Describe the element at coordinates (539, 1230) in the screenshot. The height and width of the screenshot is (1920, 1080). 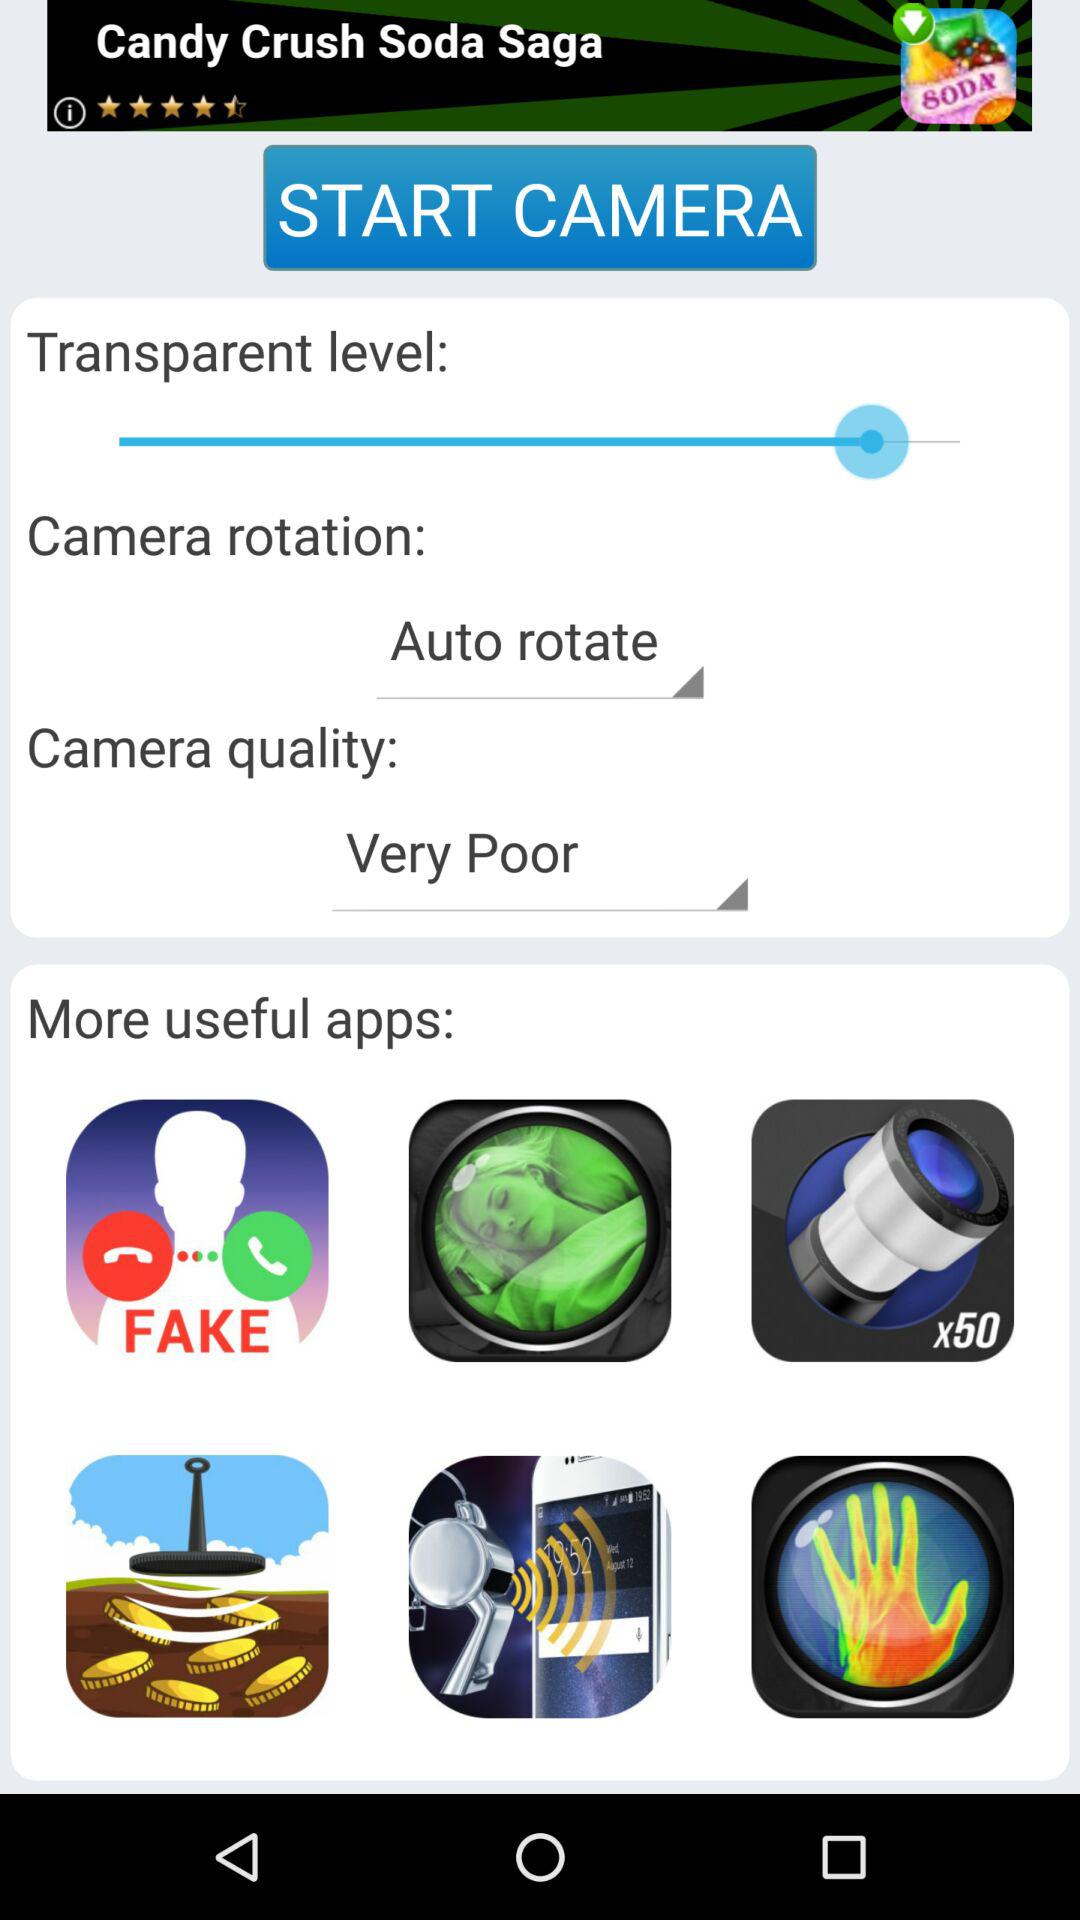
I see `camera button` at that location.